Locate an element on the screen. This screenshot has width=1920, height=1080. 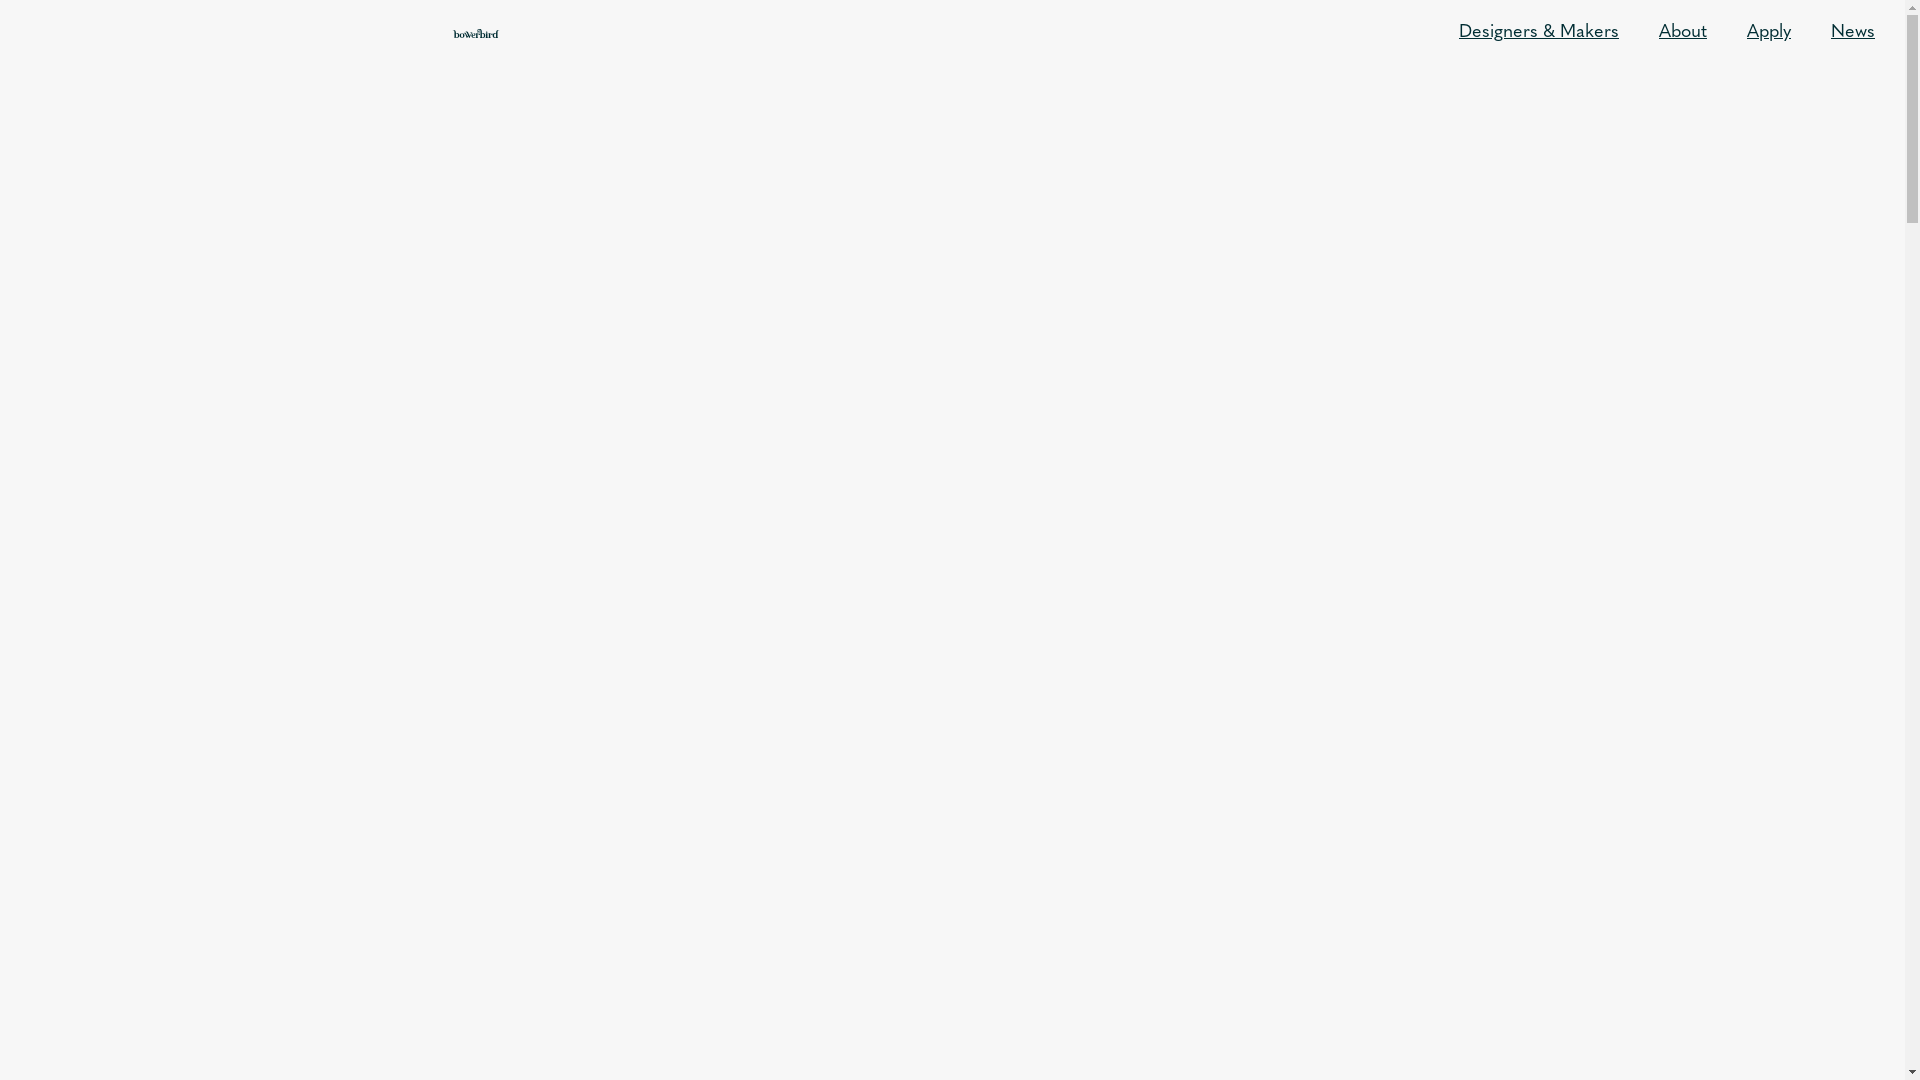
News is located at coordinates (1853, 33).